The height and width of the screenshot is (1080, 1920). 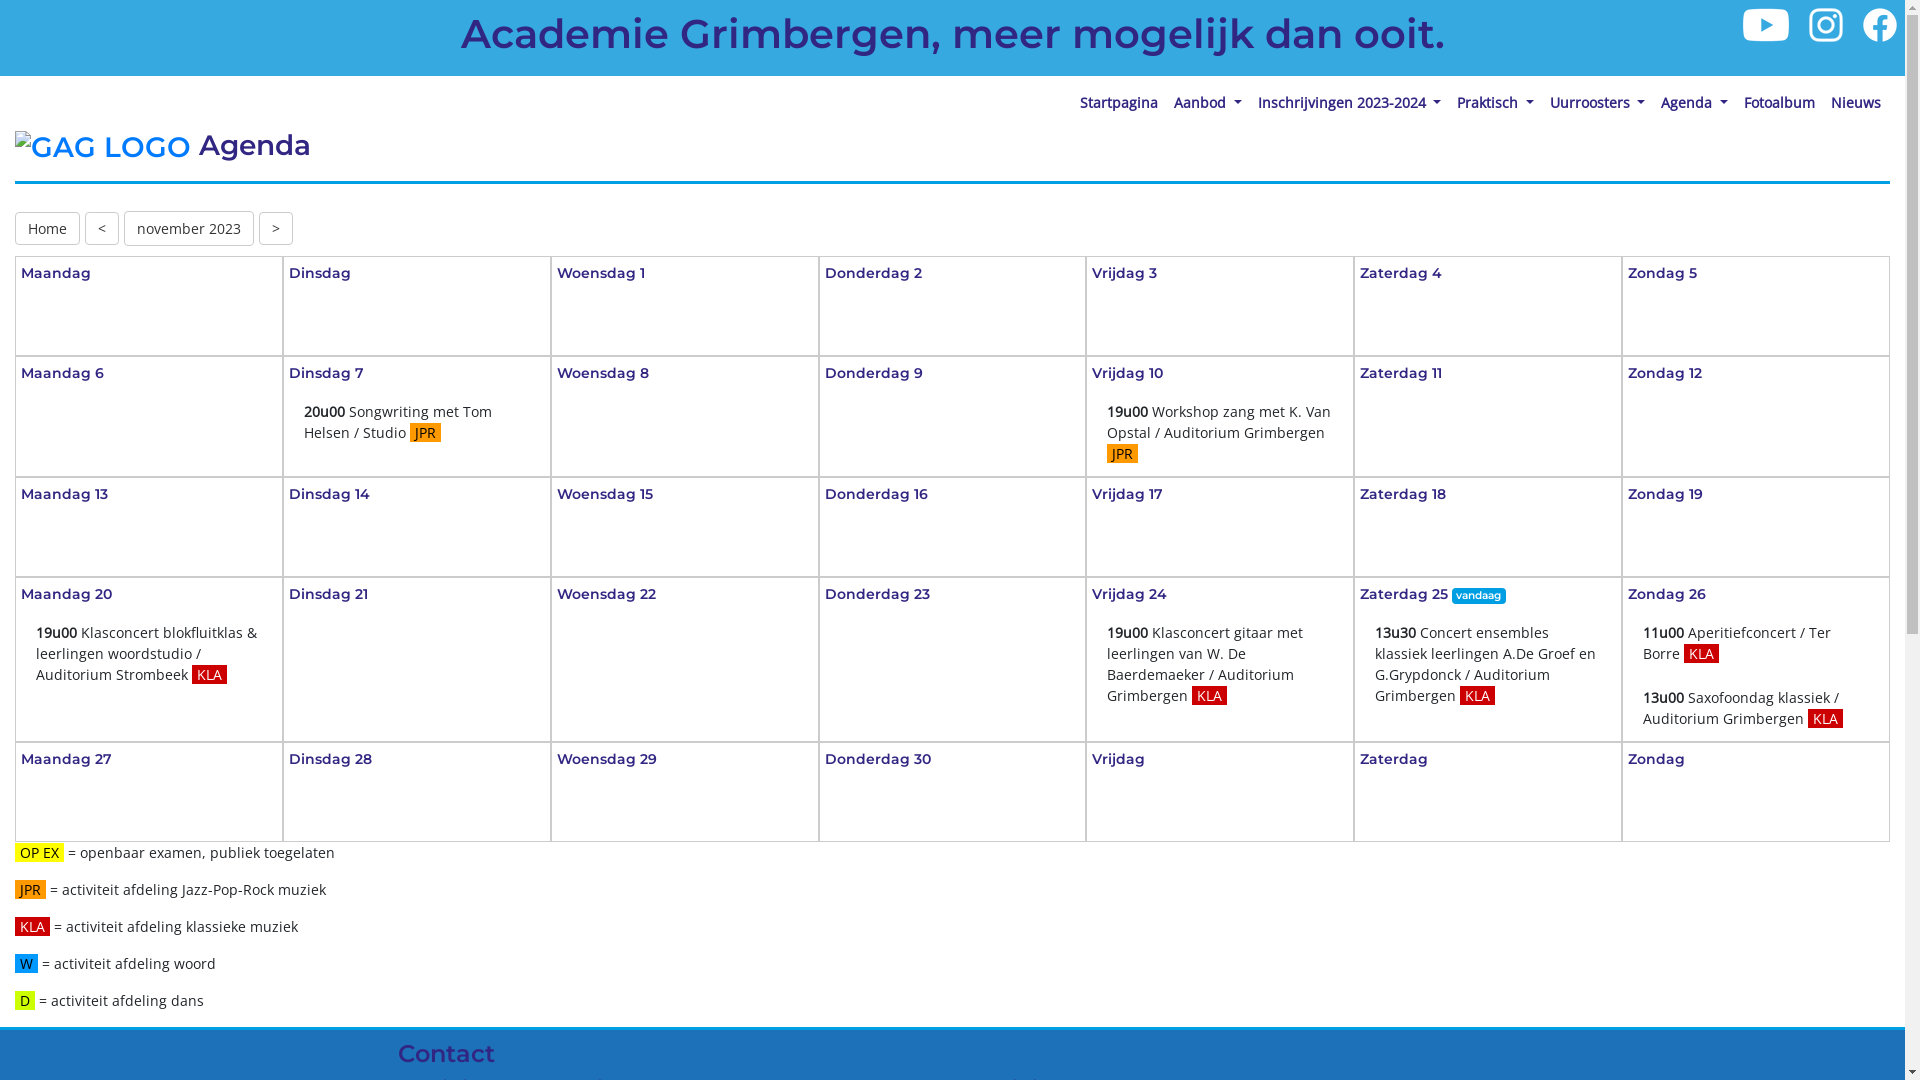 I want to click on Uurroosters, so click(x=1598, y=102).